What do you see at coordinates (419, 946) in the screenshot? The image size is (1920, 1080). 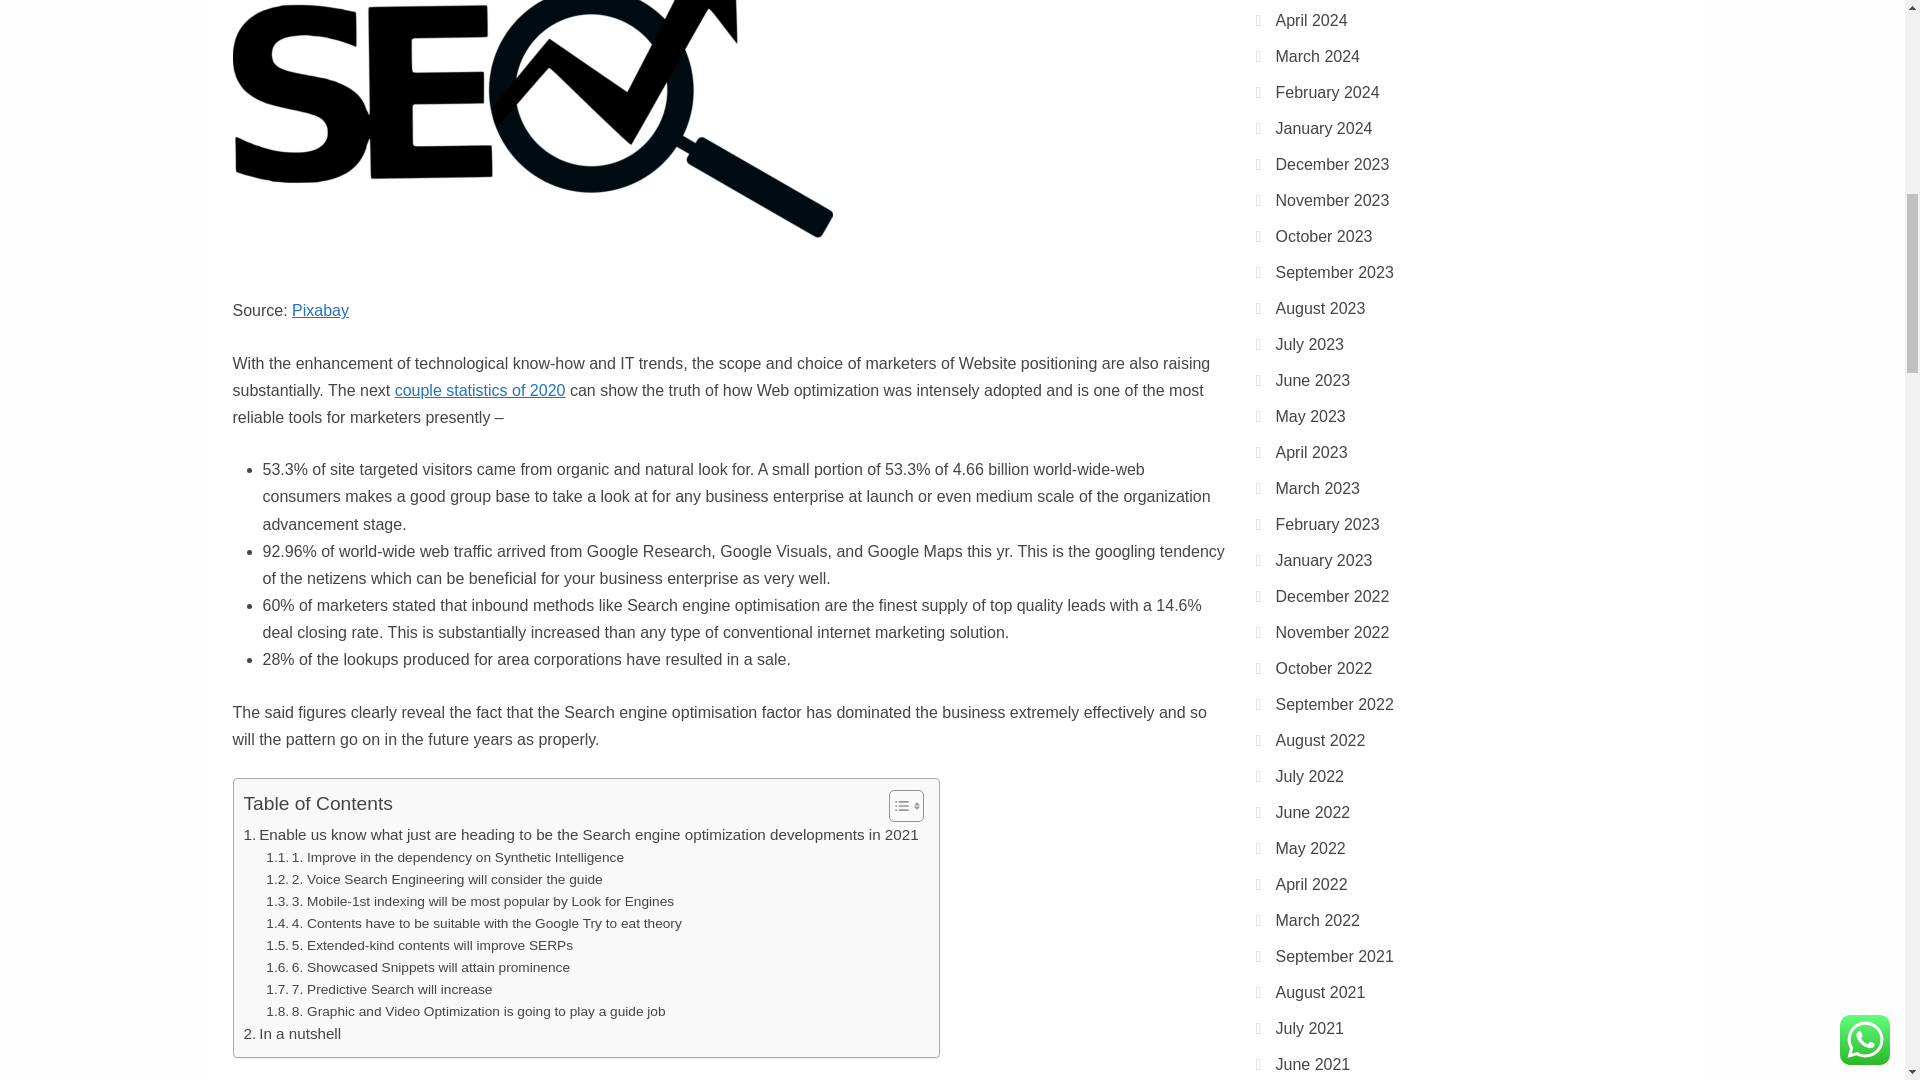 I see `5. Extended-kind contents will improve SERPs` at bounding box center [419, 946].